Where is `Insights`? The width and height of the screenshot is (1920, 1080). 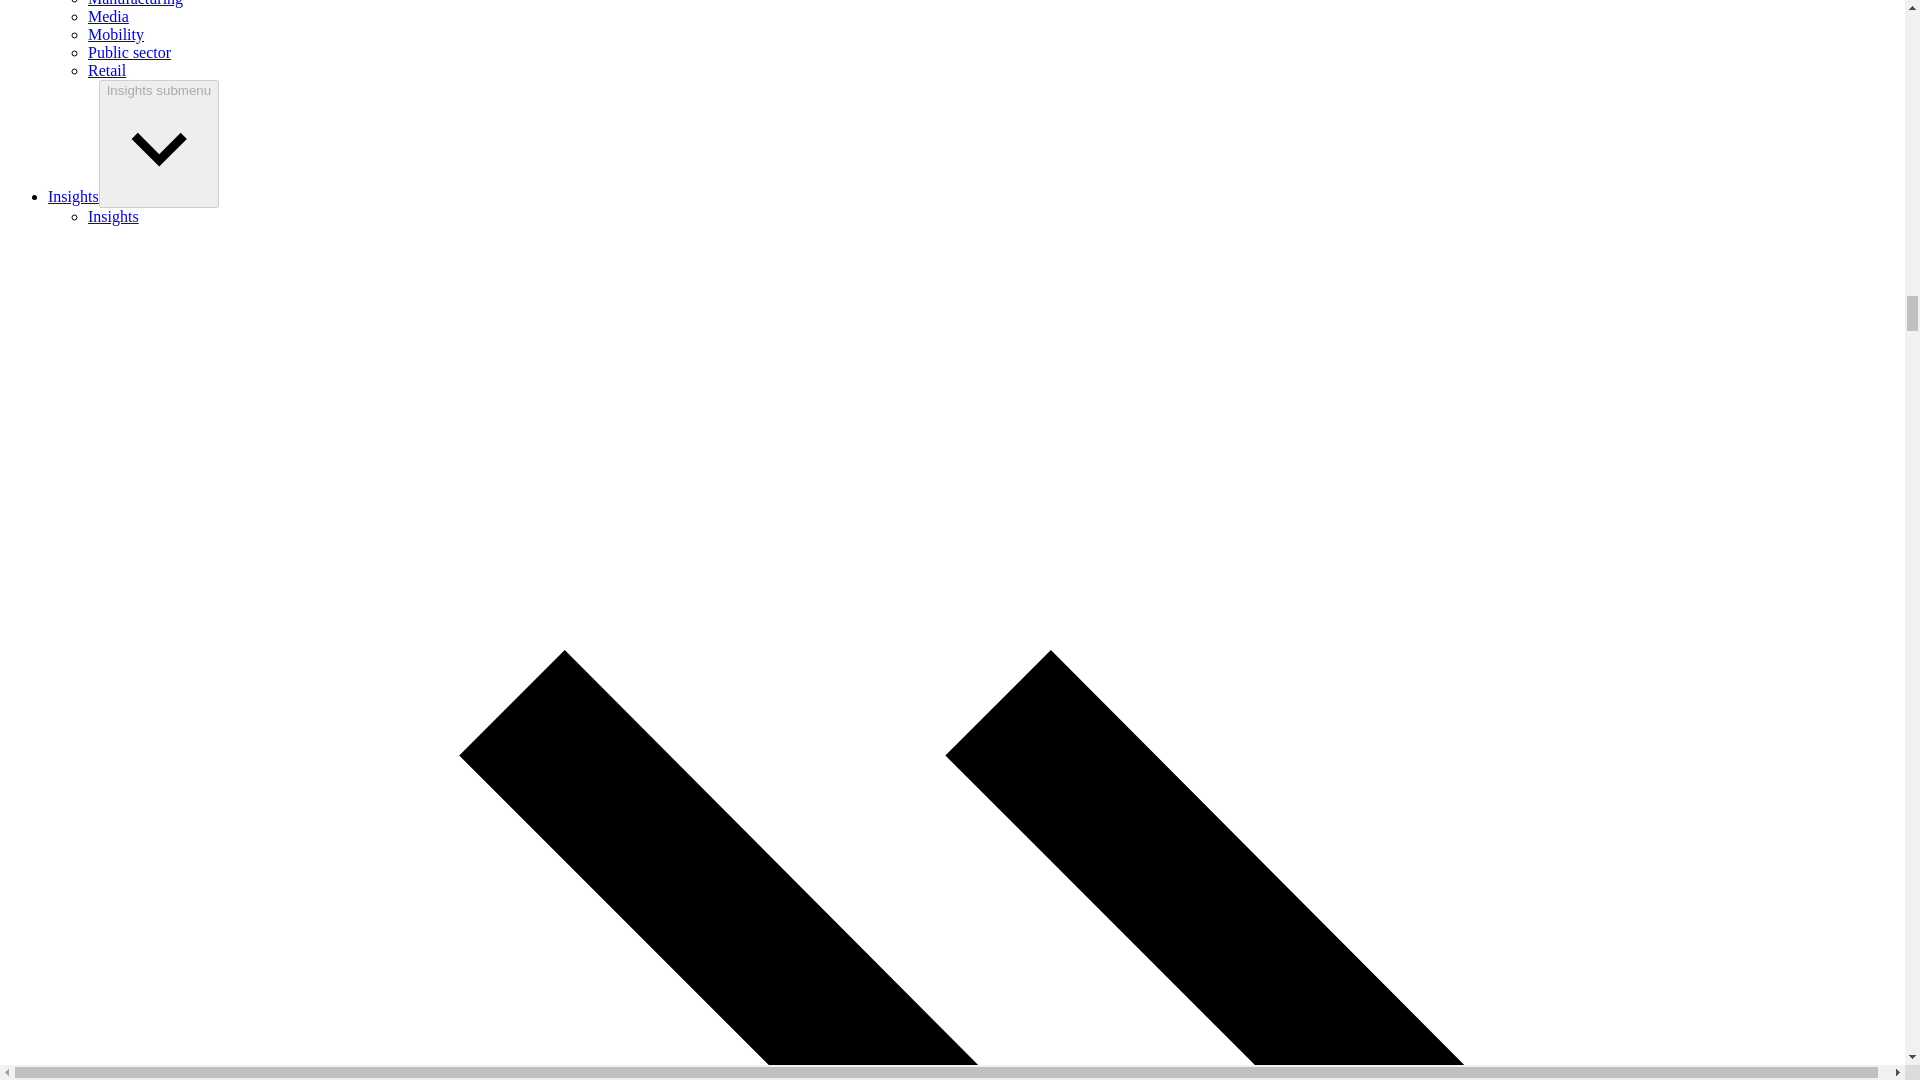 Insights is located at coordinates (74, 196).